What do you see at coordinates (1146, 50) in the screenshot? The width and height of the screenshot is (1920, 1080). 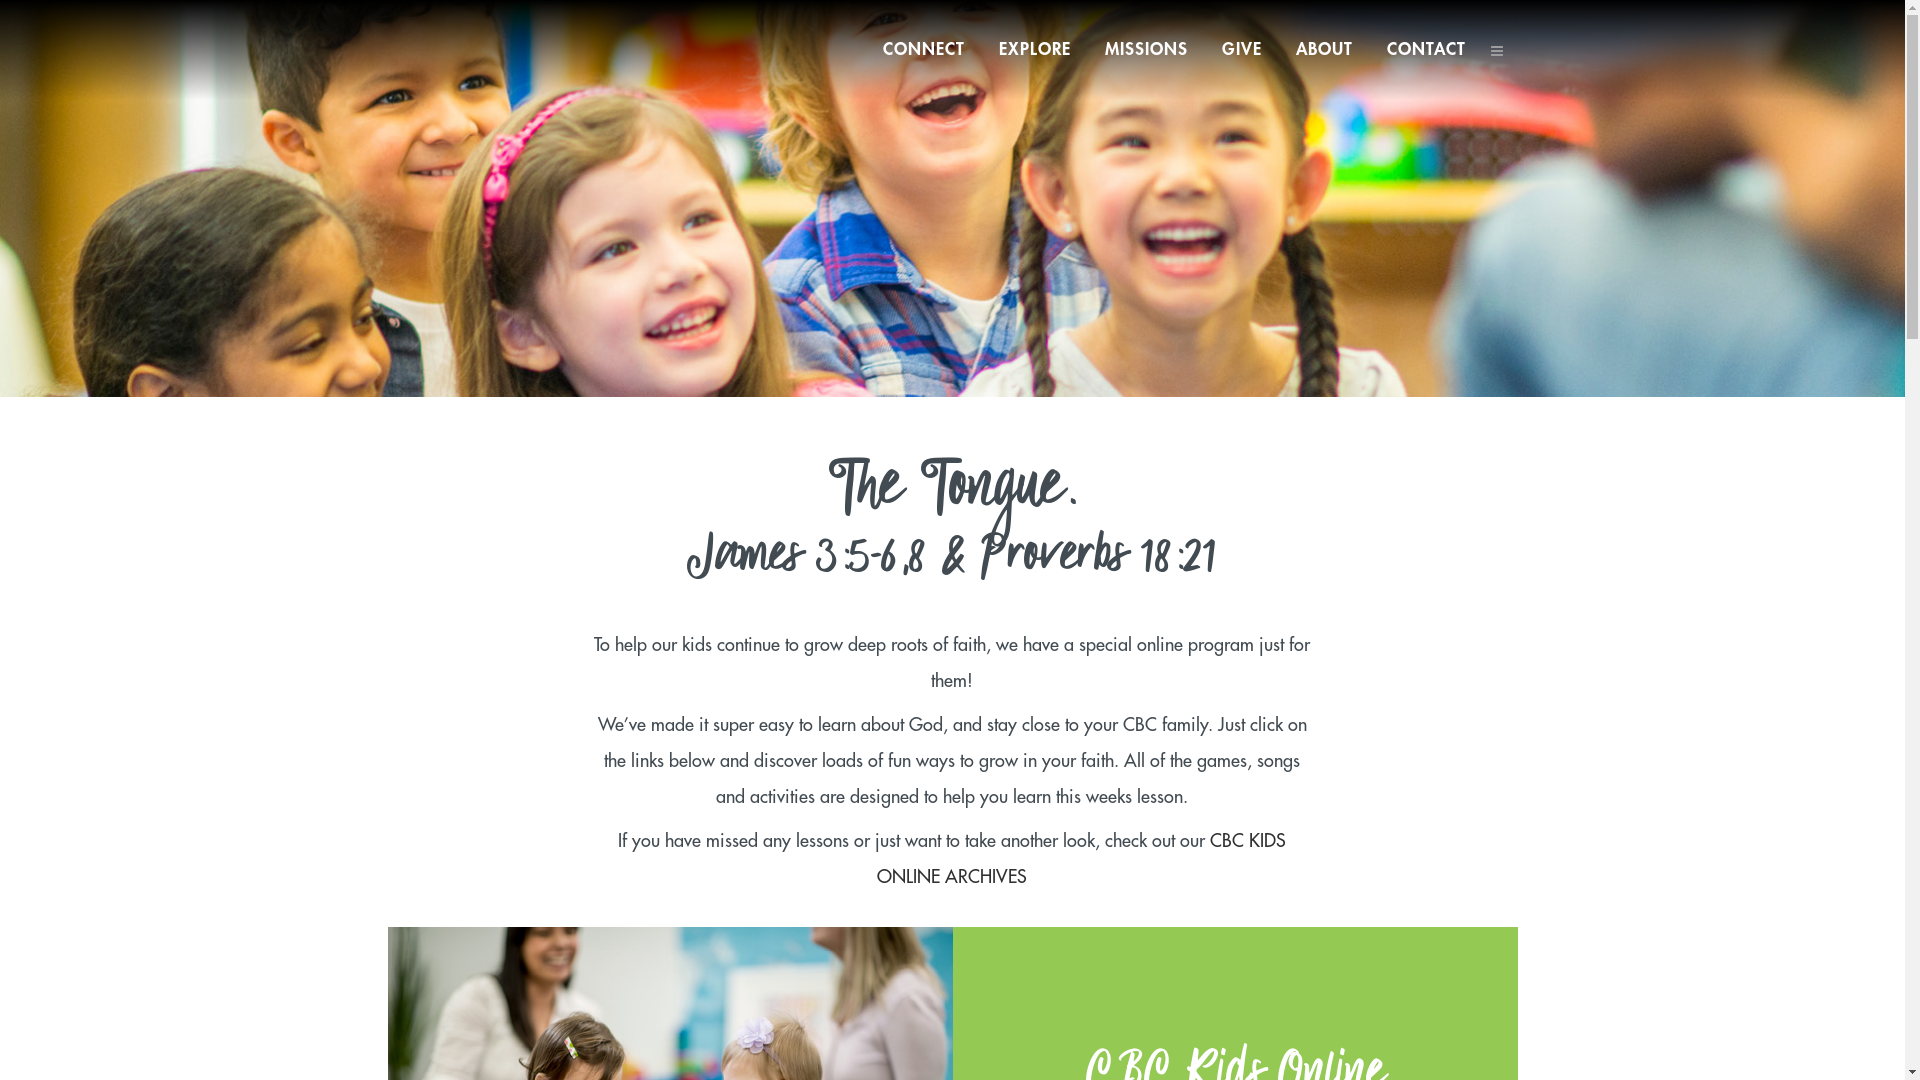 I see `MISSIONS` at bounding box center [1146, 50].